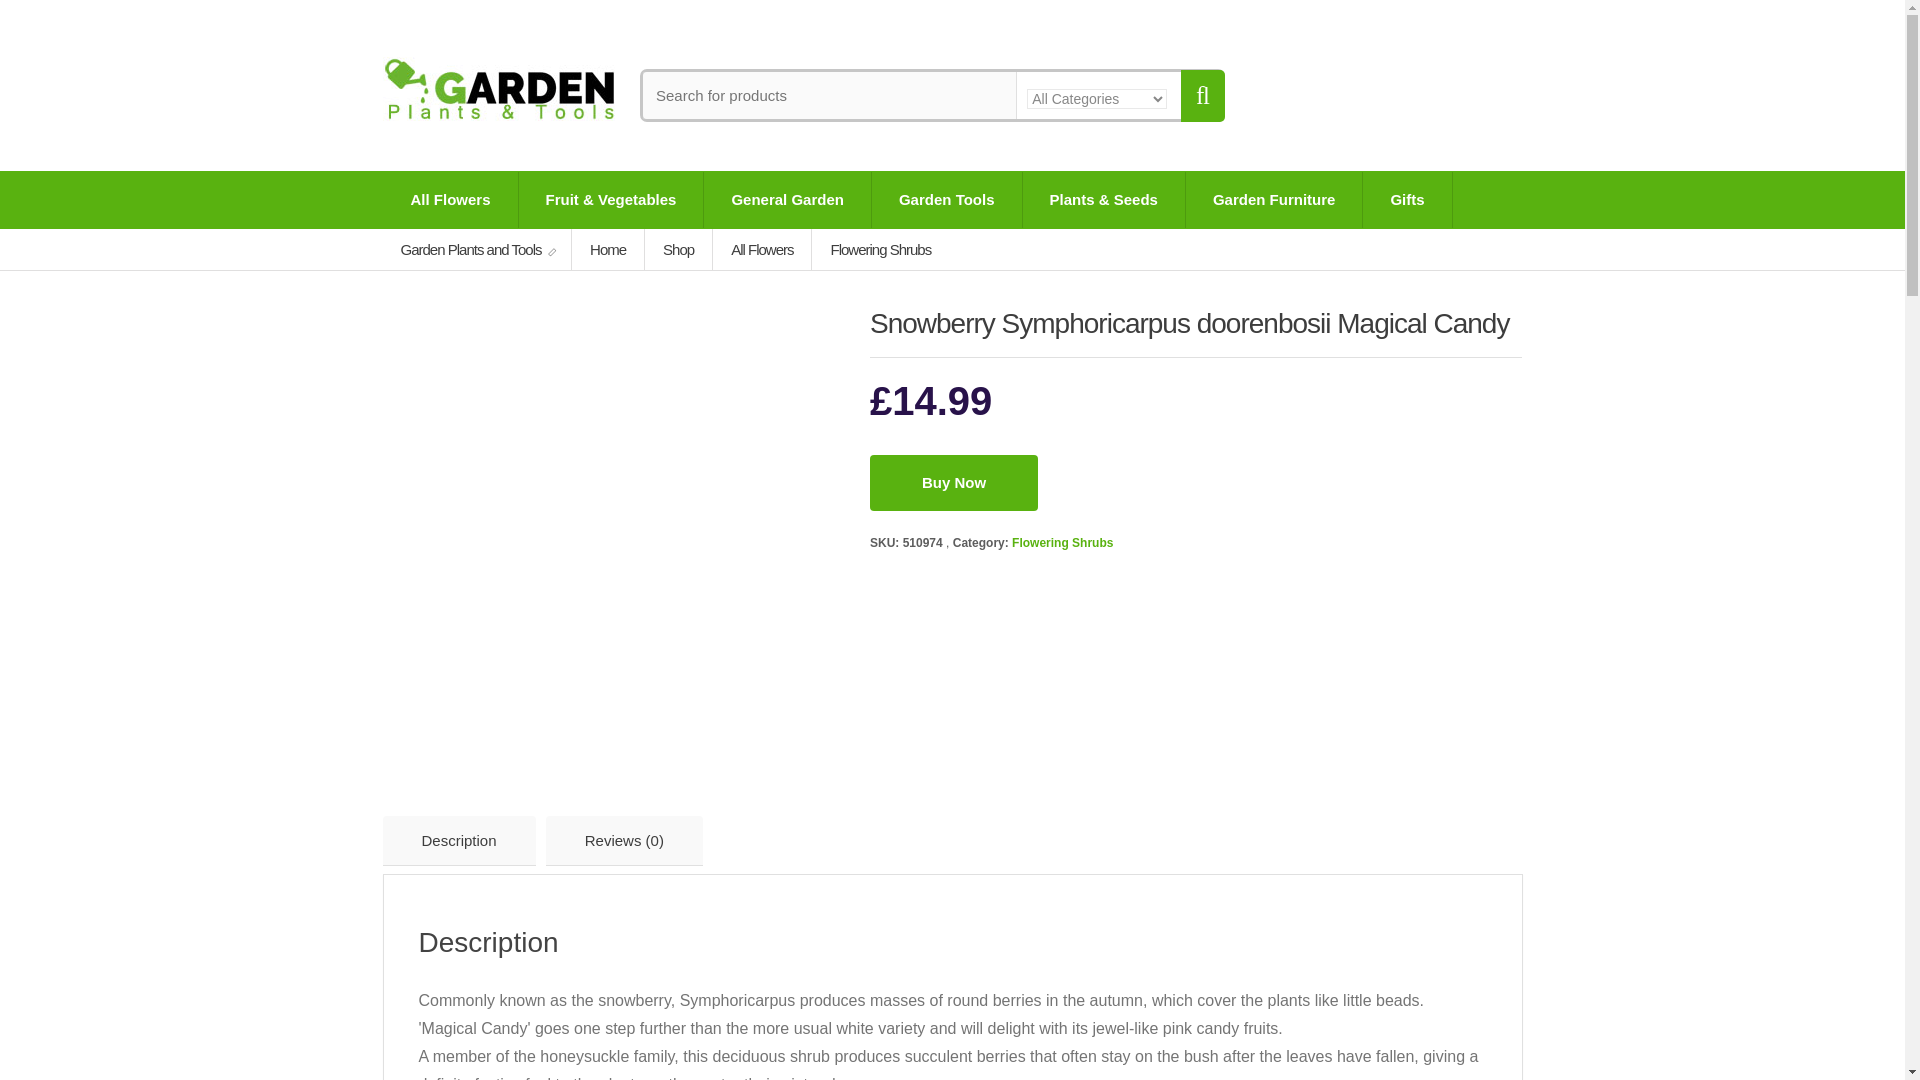  Describe the element at coordinates (1407, 199) in the screenshot. I see `Gifts` at that location.